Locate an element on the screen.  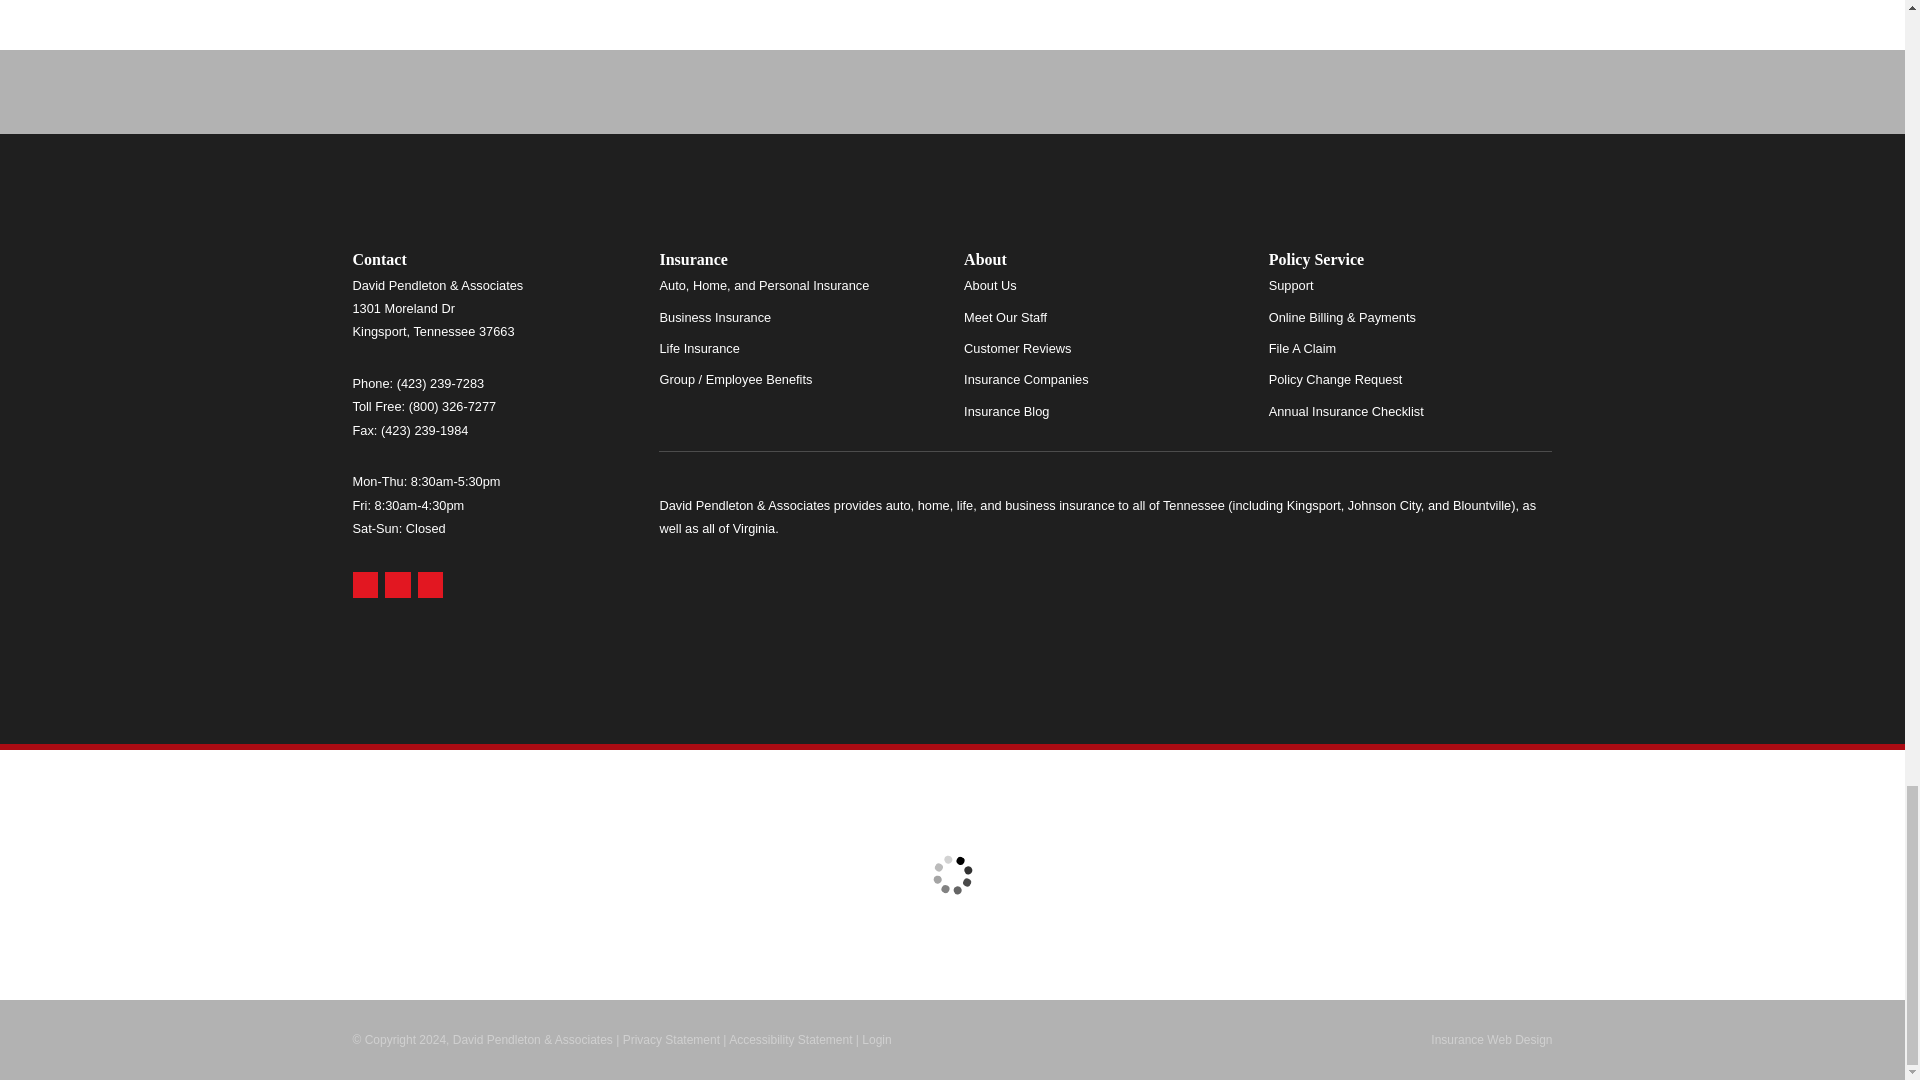
Facebook is located at coordinates (430, 585).